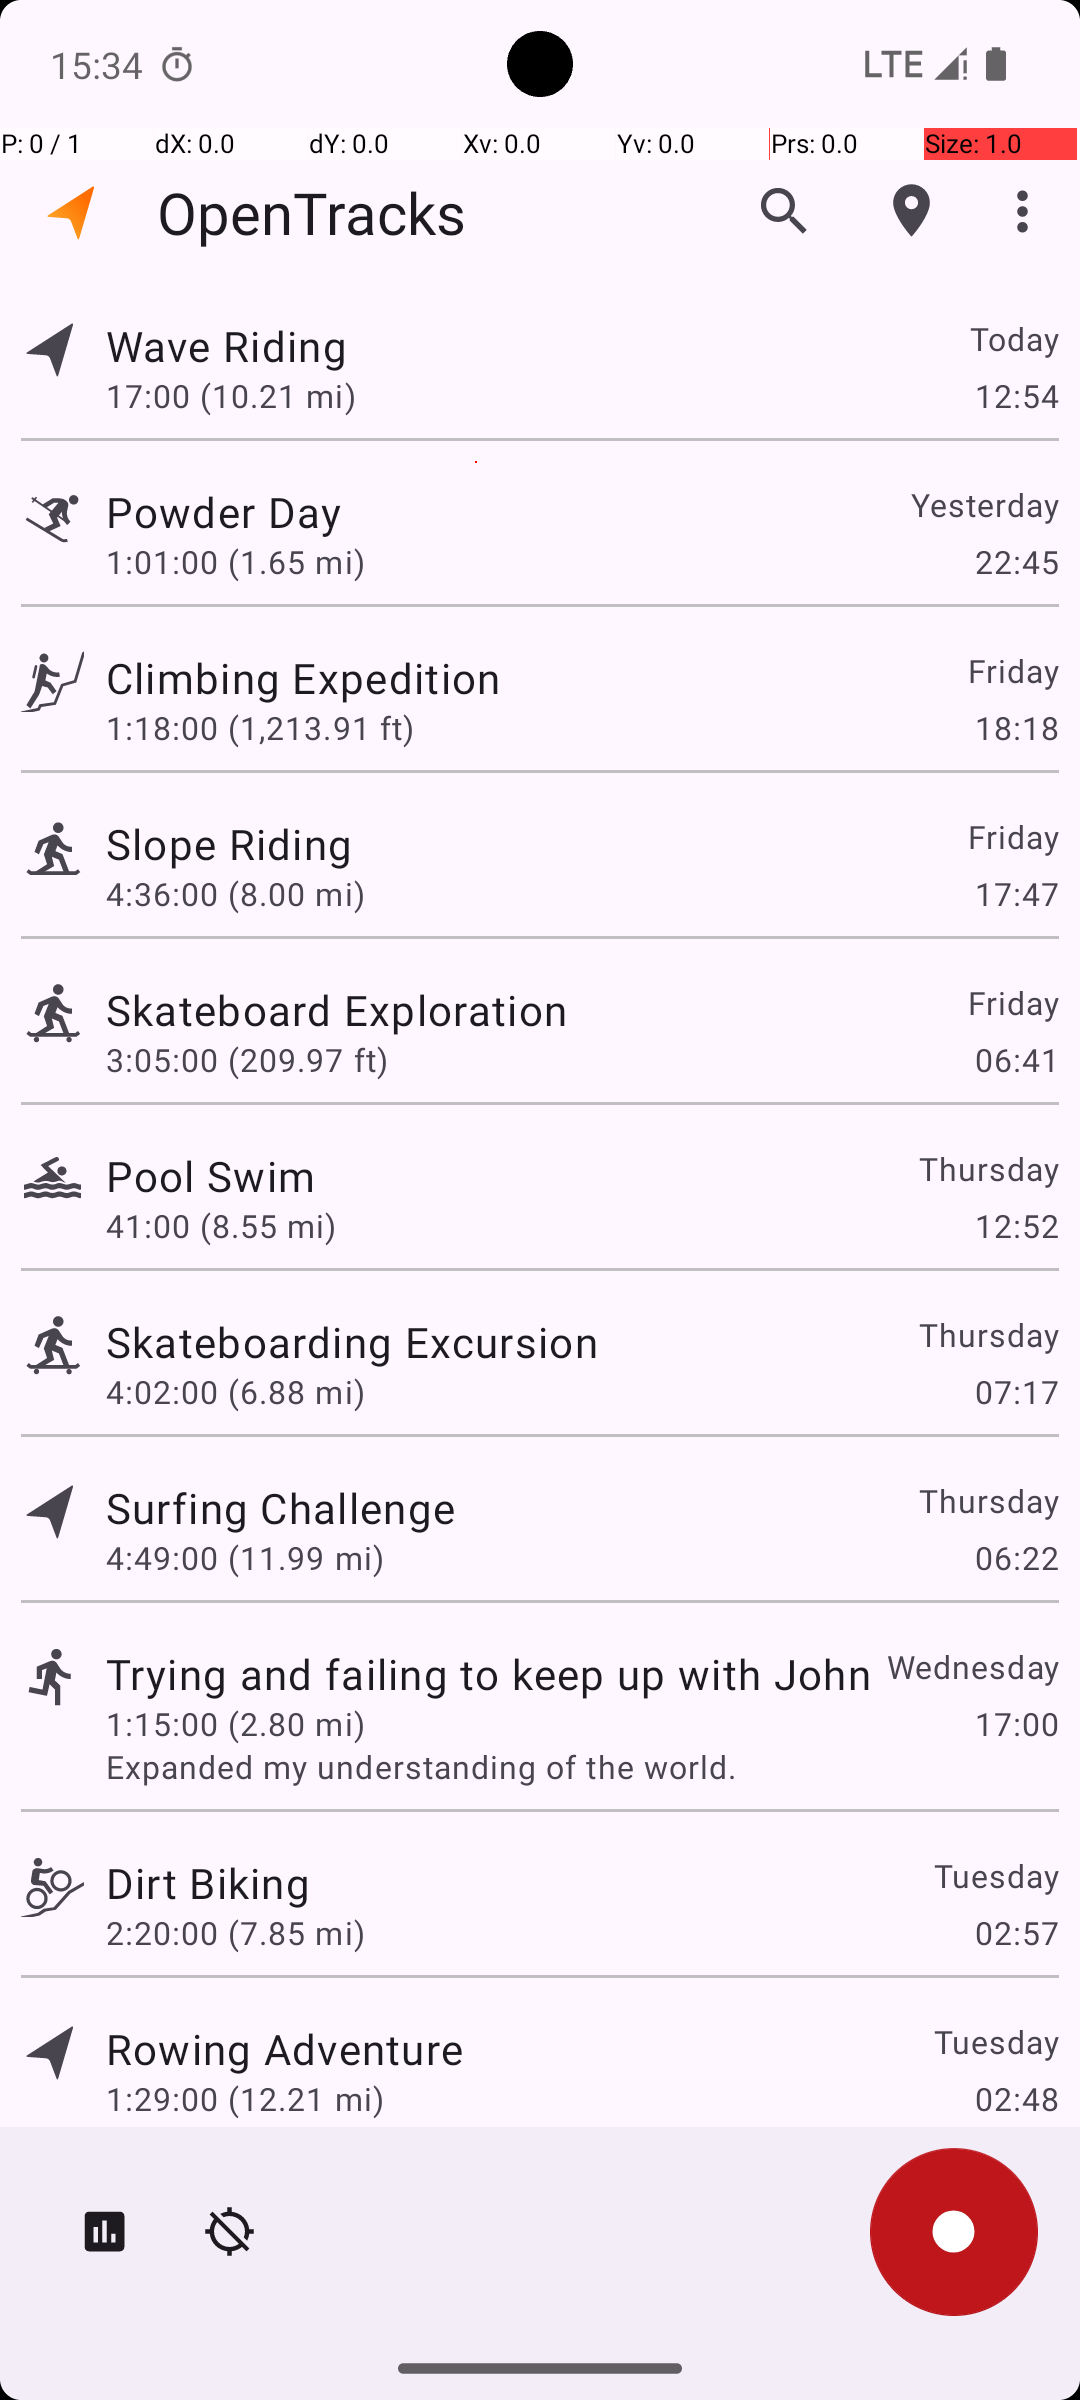 The width and height of the screenshot is (1080, 2400). What do you see at coordinates (231, 395) in the screenshot?
I see `17:00 (10.21 mi)` at bounding box center [231, 395].